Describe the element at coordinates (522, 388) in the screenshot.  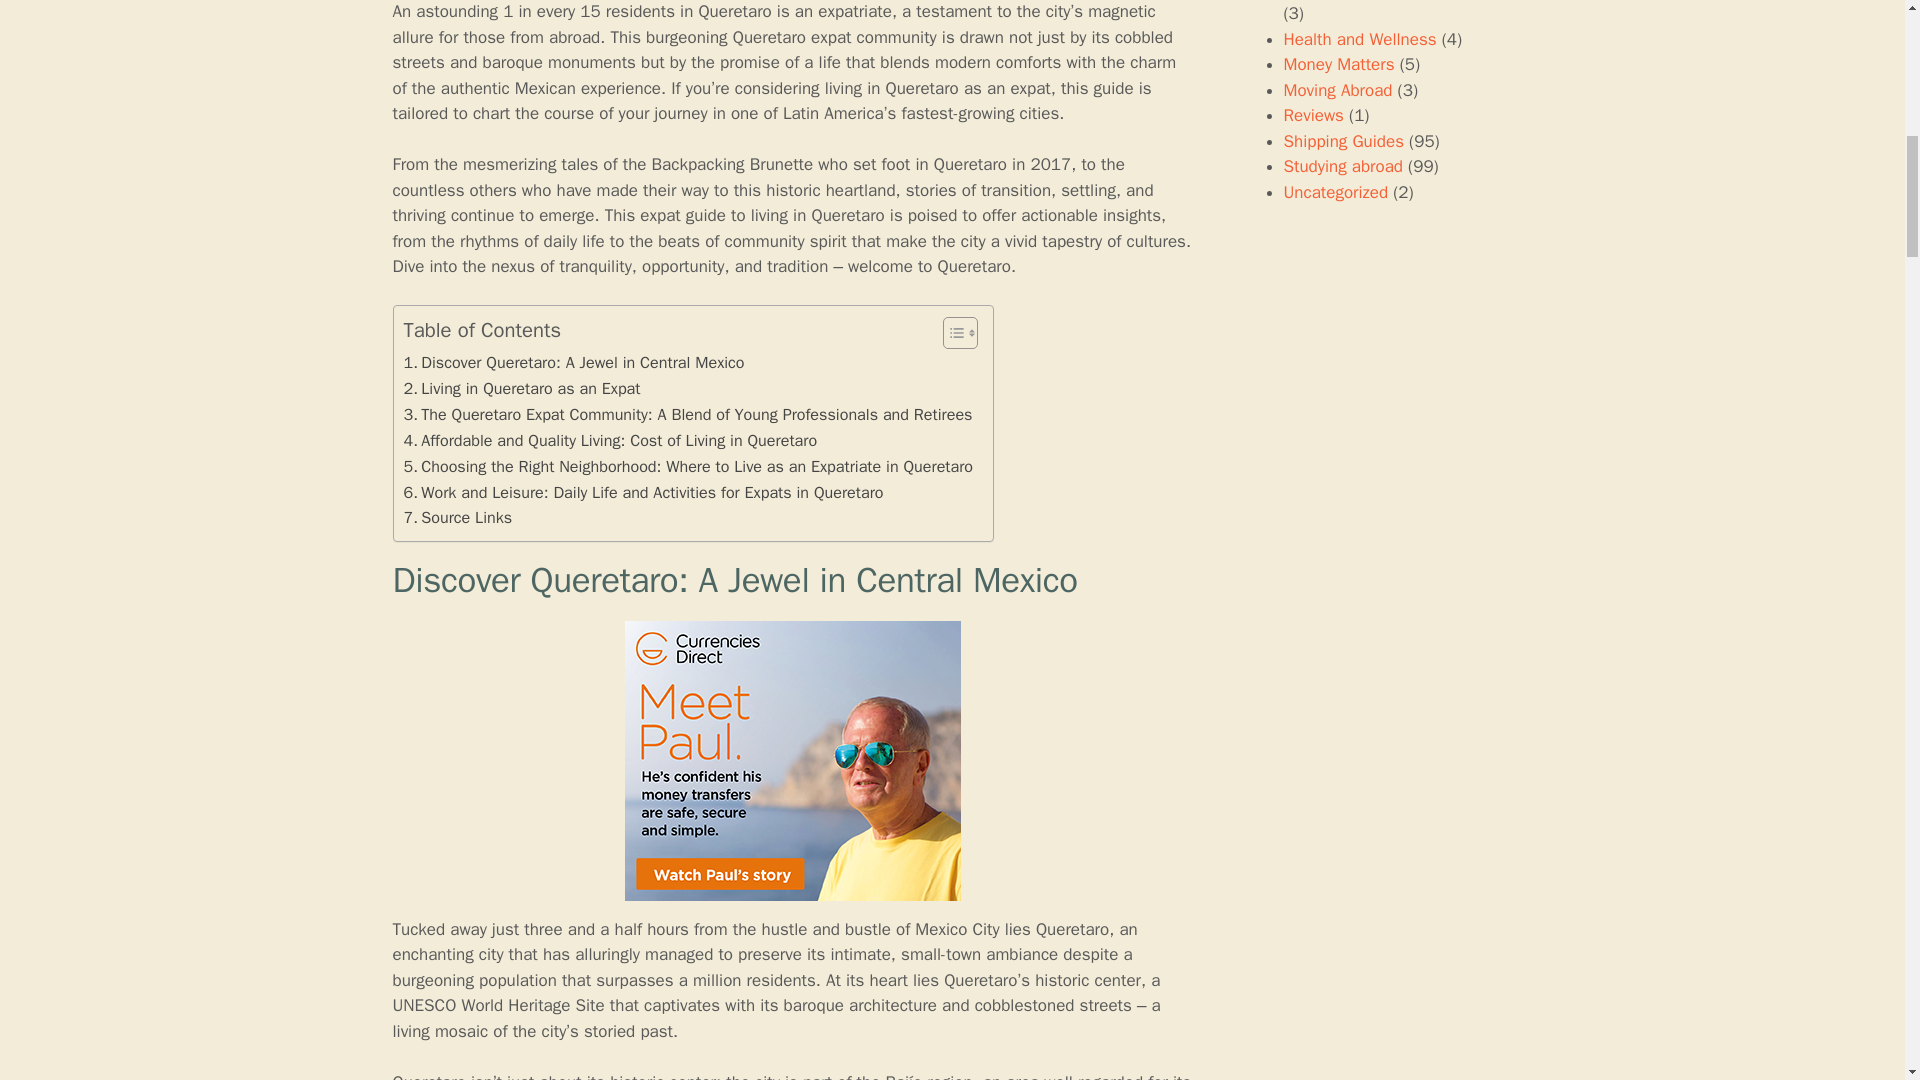
I see `Living in Queretaro as an Expat` at that location.